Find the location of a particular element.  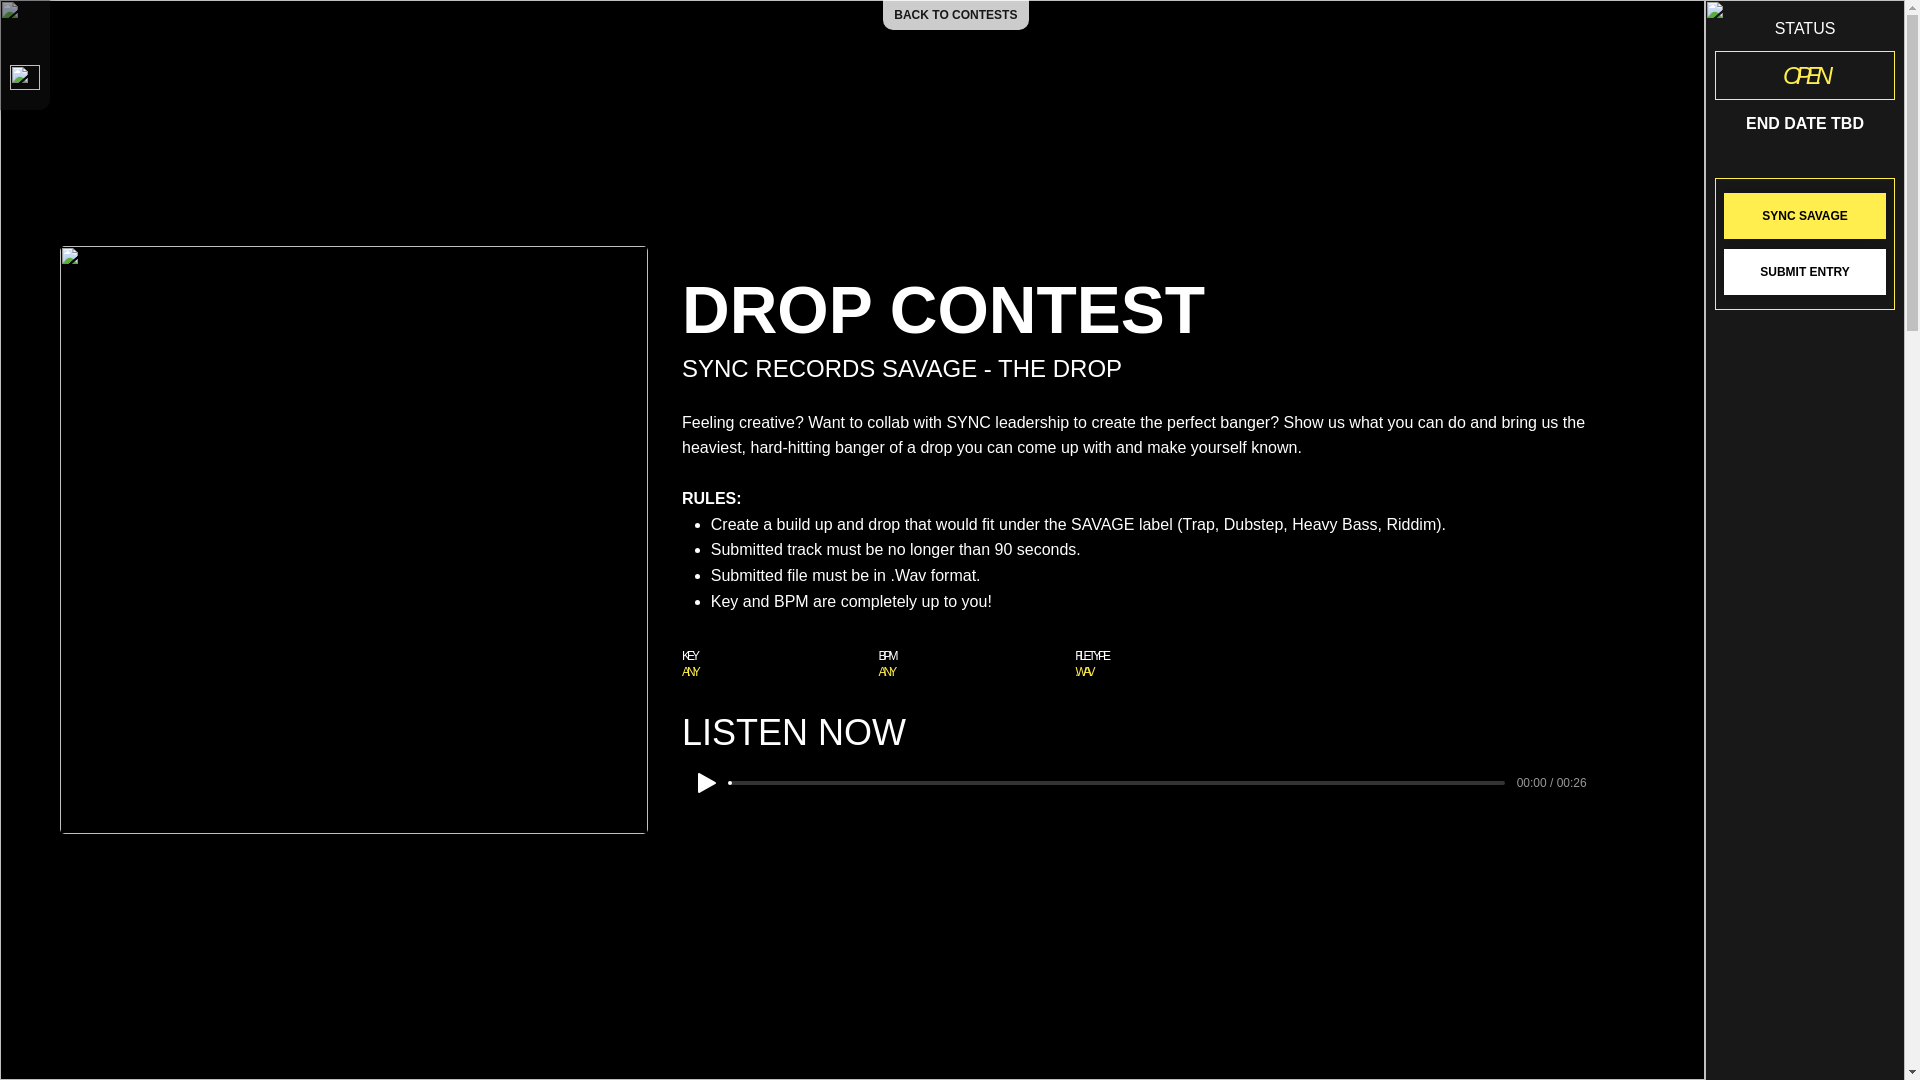

0 is located at coordinates (1117, 782).